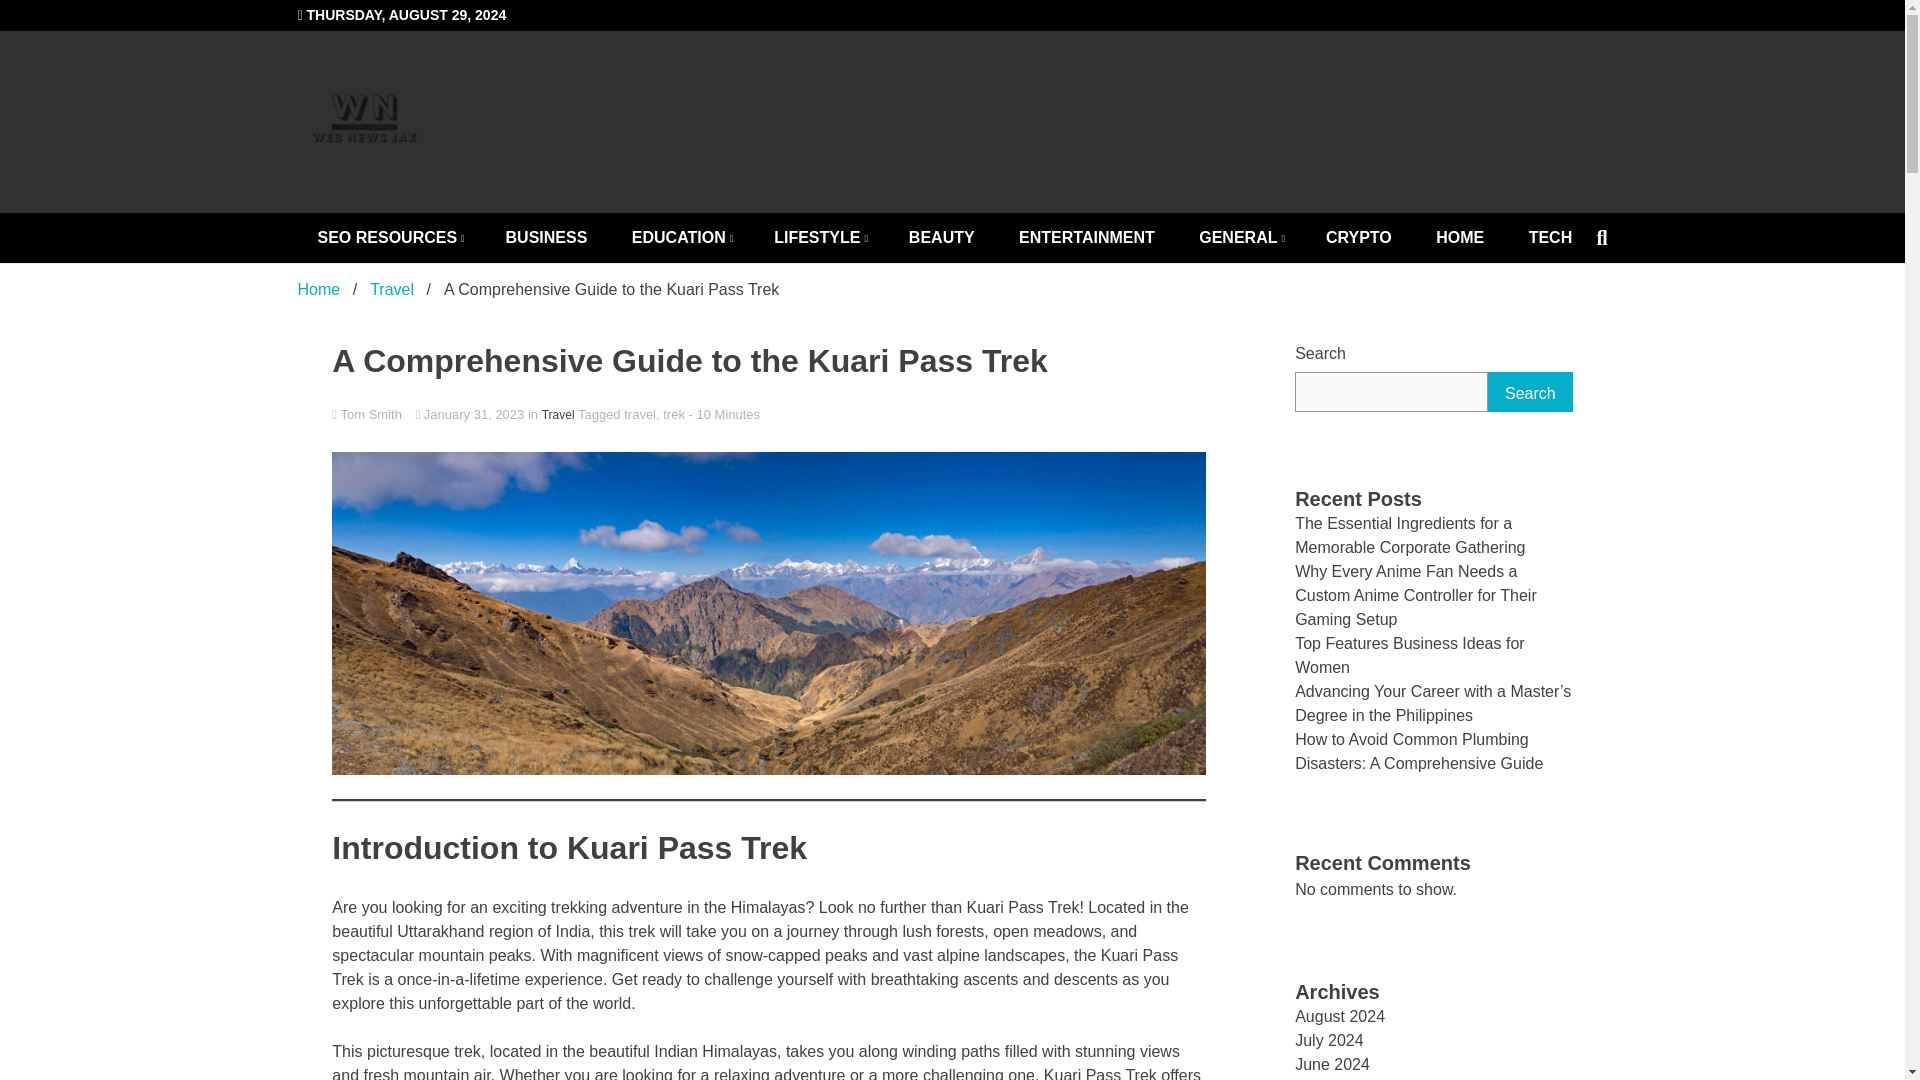 This screenshot has width=1920, height=1080. I want to click on EDUCATION, so click(681, 238).